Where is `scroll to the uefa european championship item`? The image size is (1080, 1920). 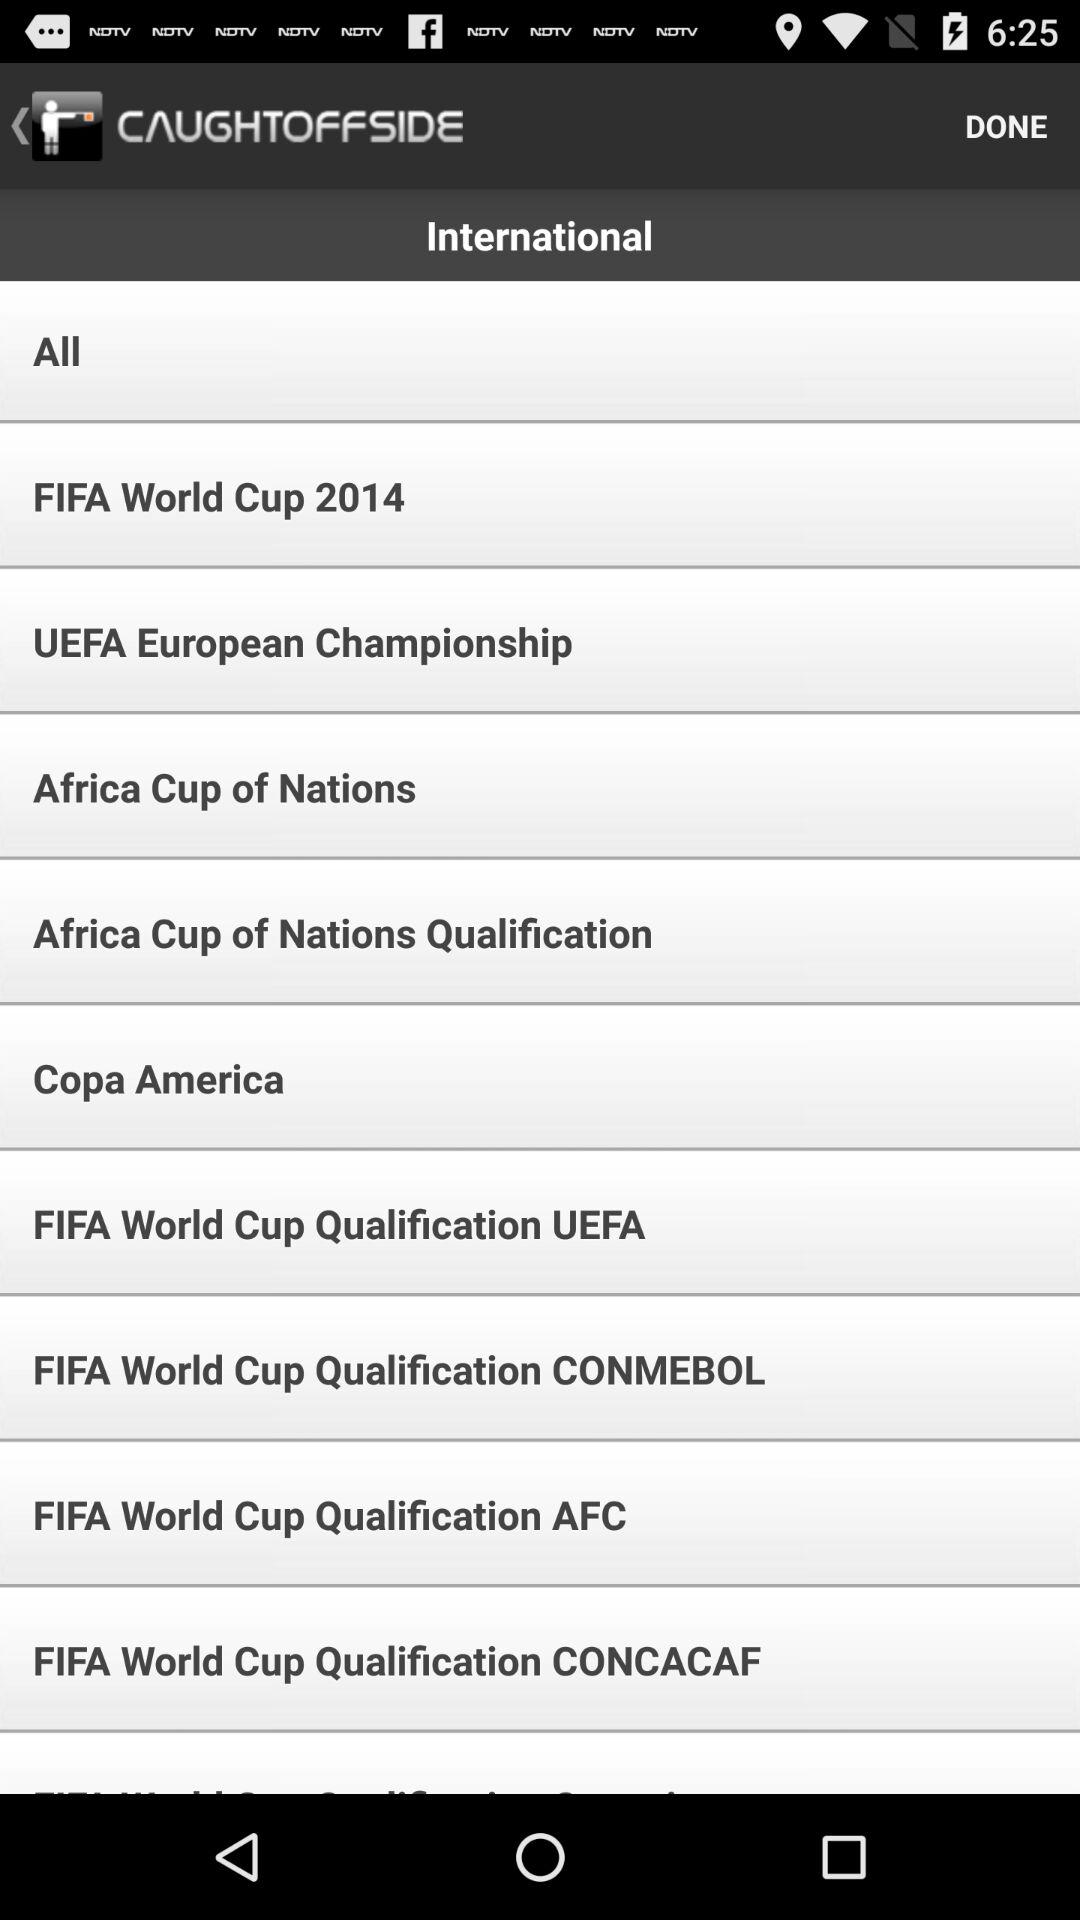
scroll to the uefa european championship item is located at coordinates (289, 642).